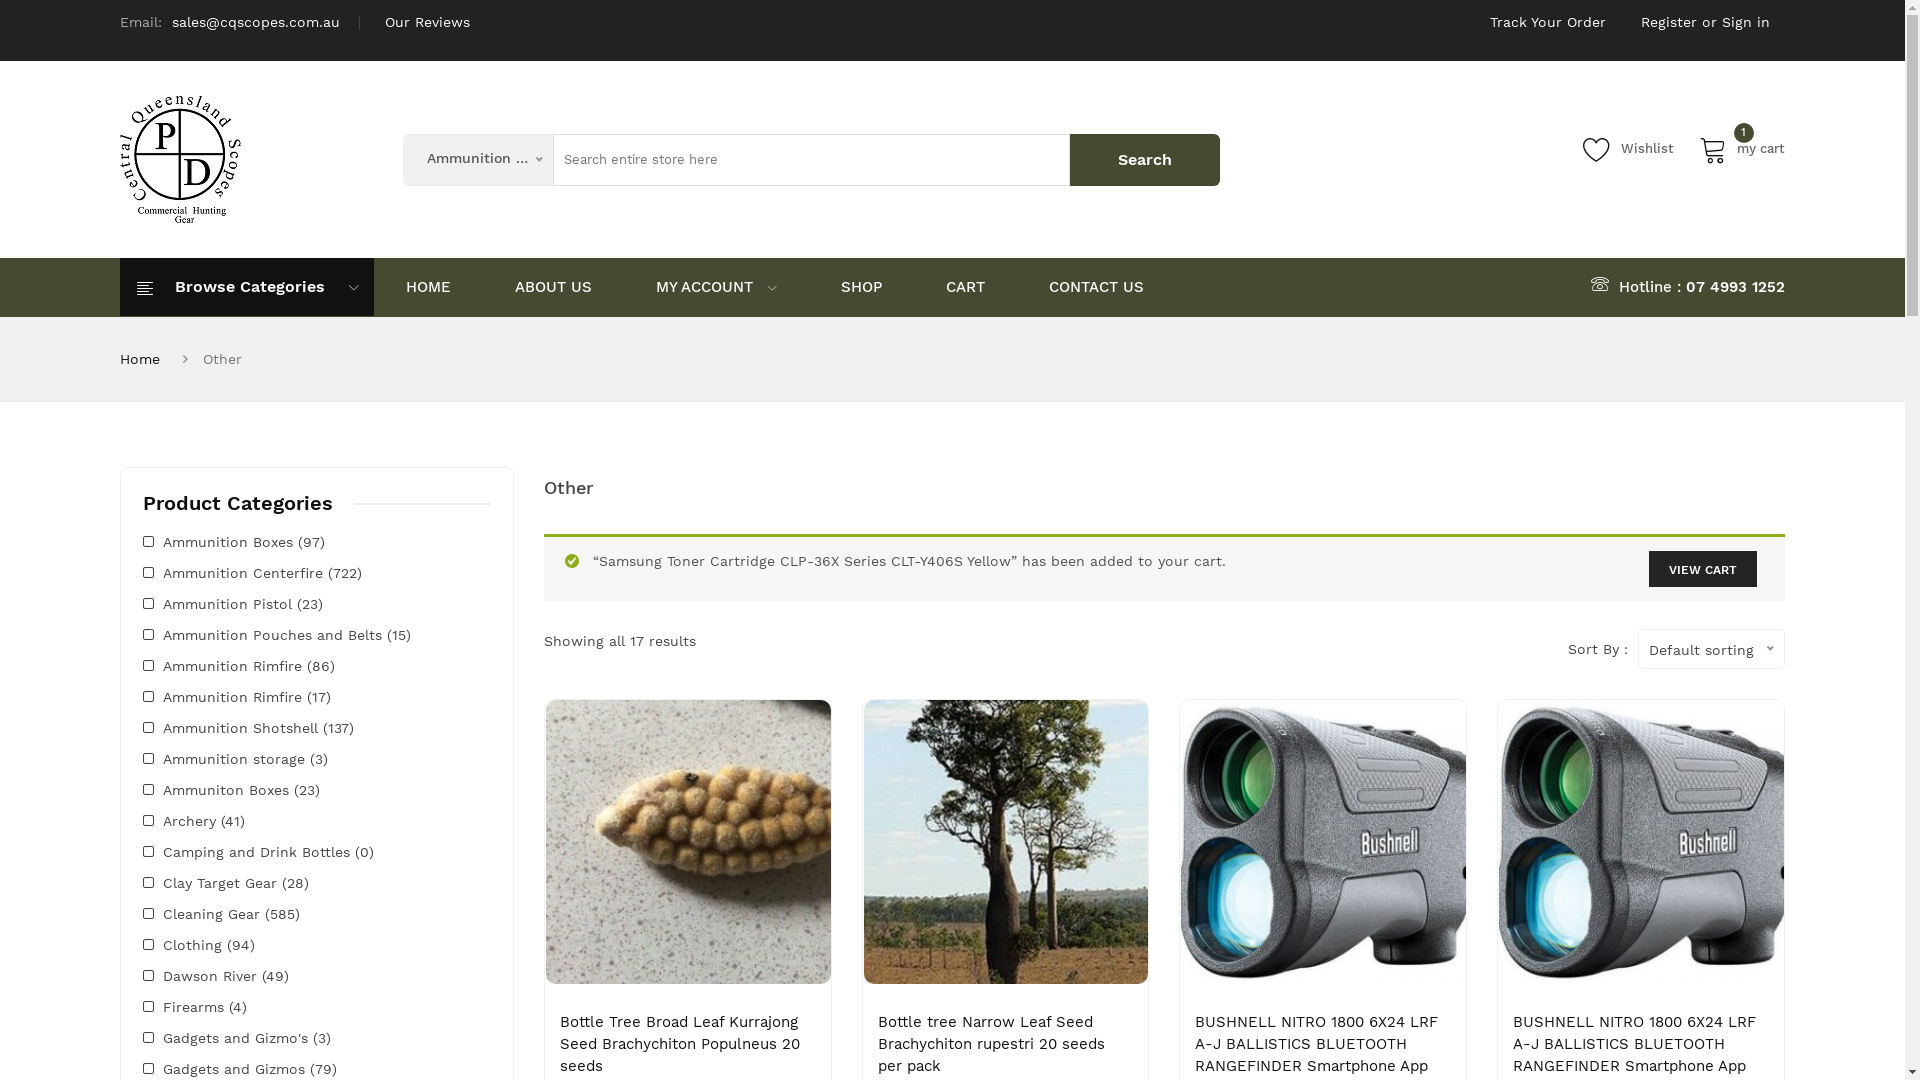  I want to click on Dawson River, so click(200, 976).